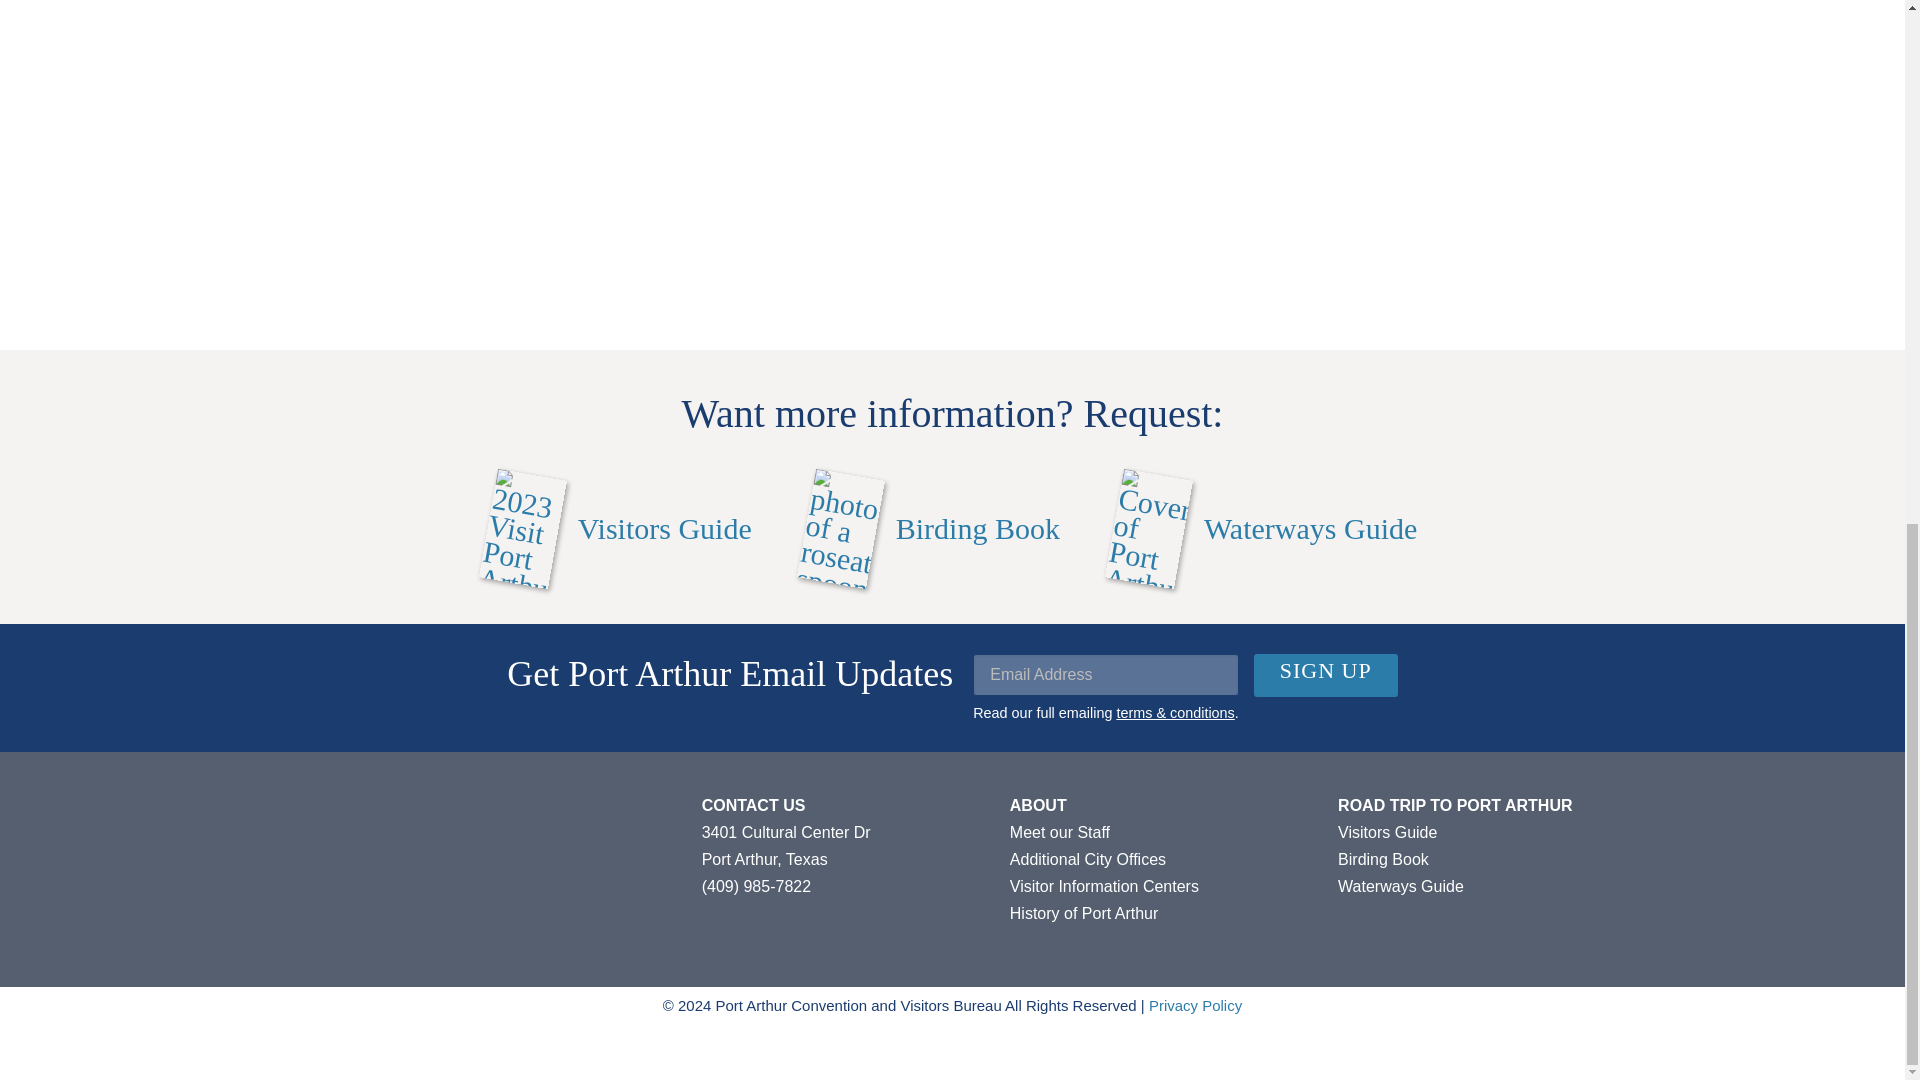 This screenshot has width=1920, height=1080. I want to click on Sign Up, so click(1325, 675).